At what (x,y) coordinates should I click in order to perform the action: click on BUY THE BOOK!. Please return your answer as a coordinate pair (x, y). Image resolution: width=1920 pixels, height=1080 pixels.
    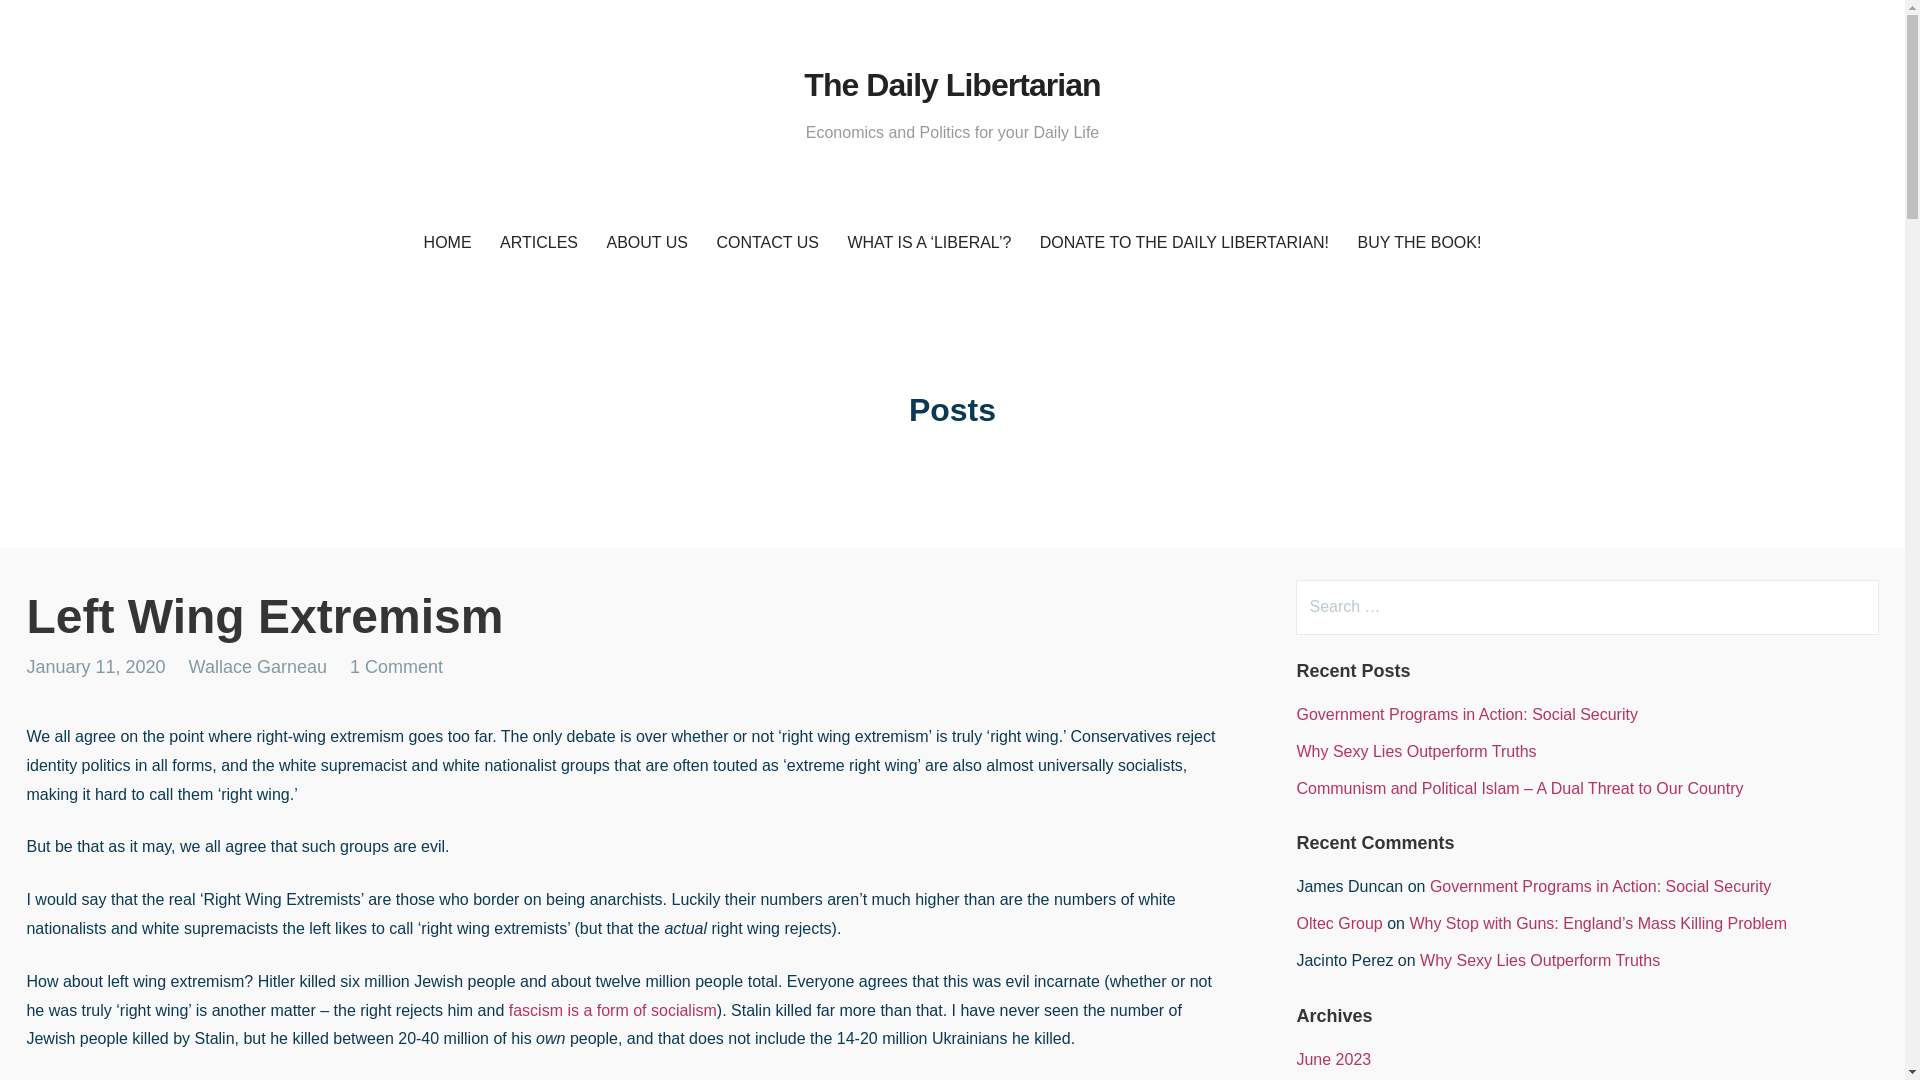
    Looking at the image, I should click on (1419, 243).